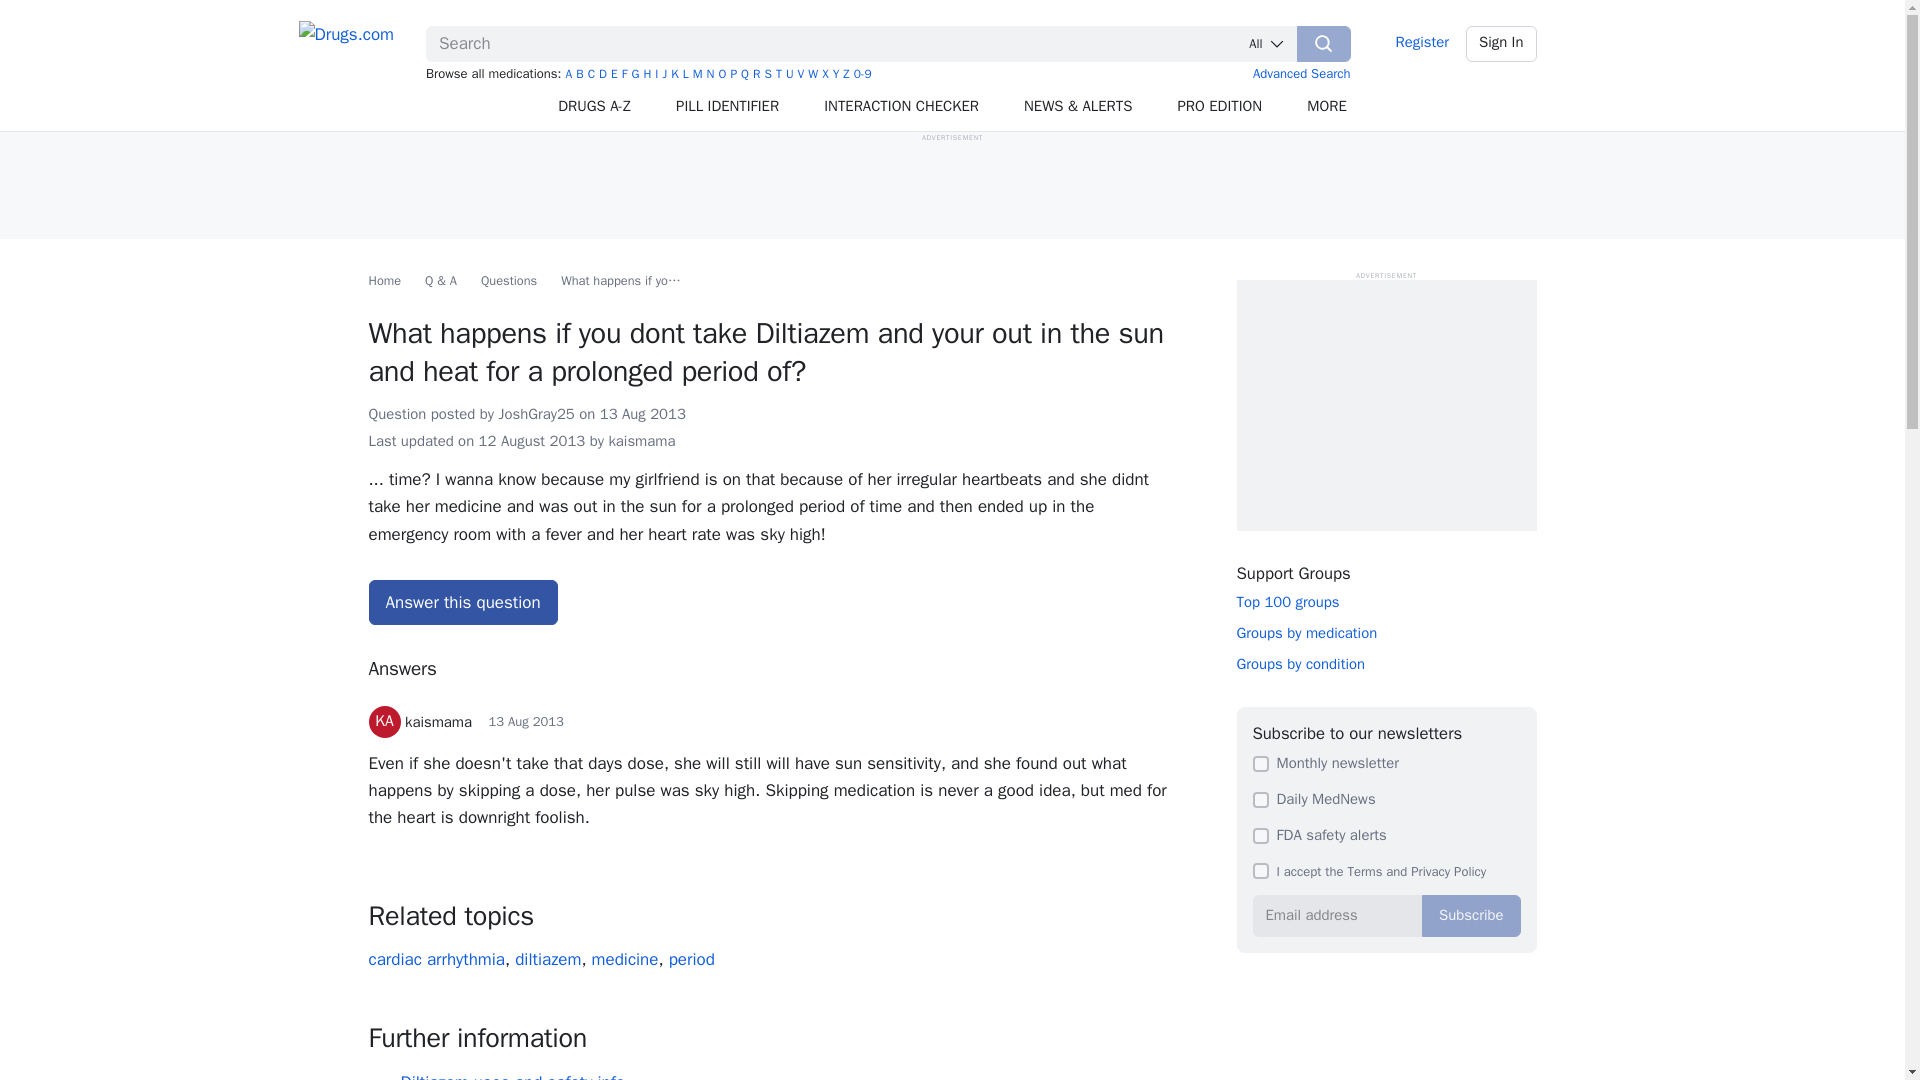  I want to click on 0-9, so click(862, 74).